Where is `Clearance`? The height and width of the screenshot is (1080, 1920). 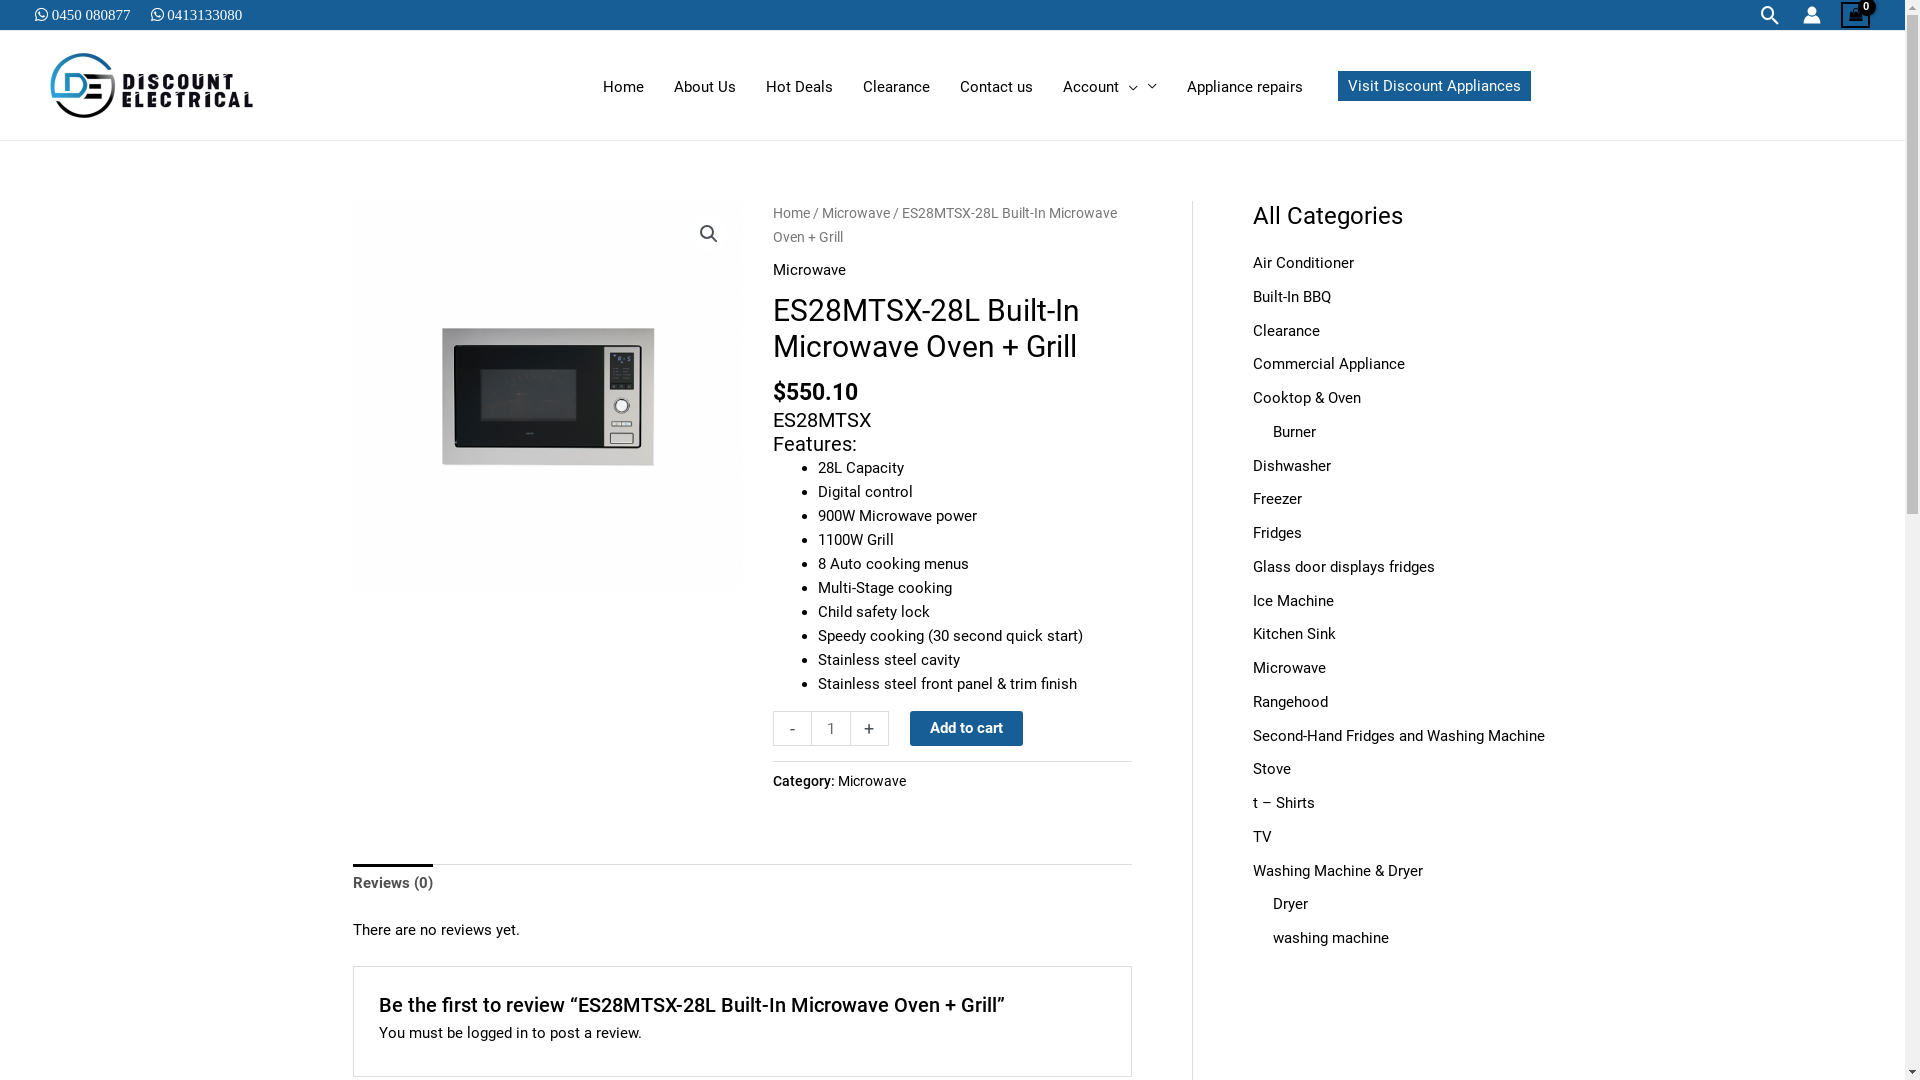
Clearance is located at coordinates (1286, 331).